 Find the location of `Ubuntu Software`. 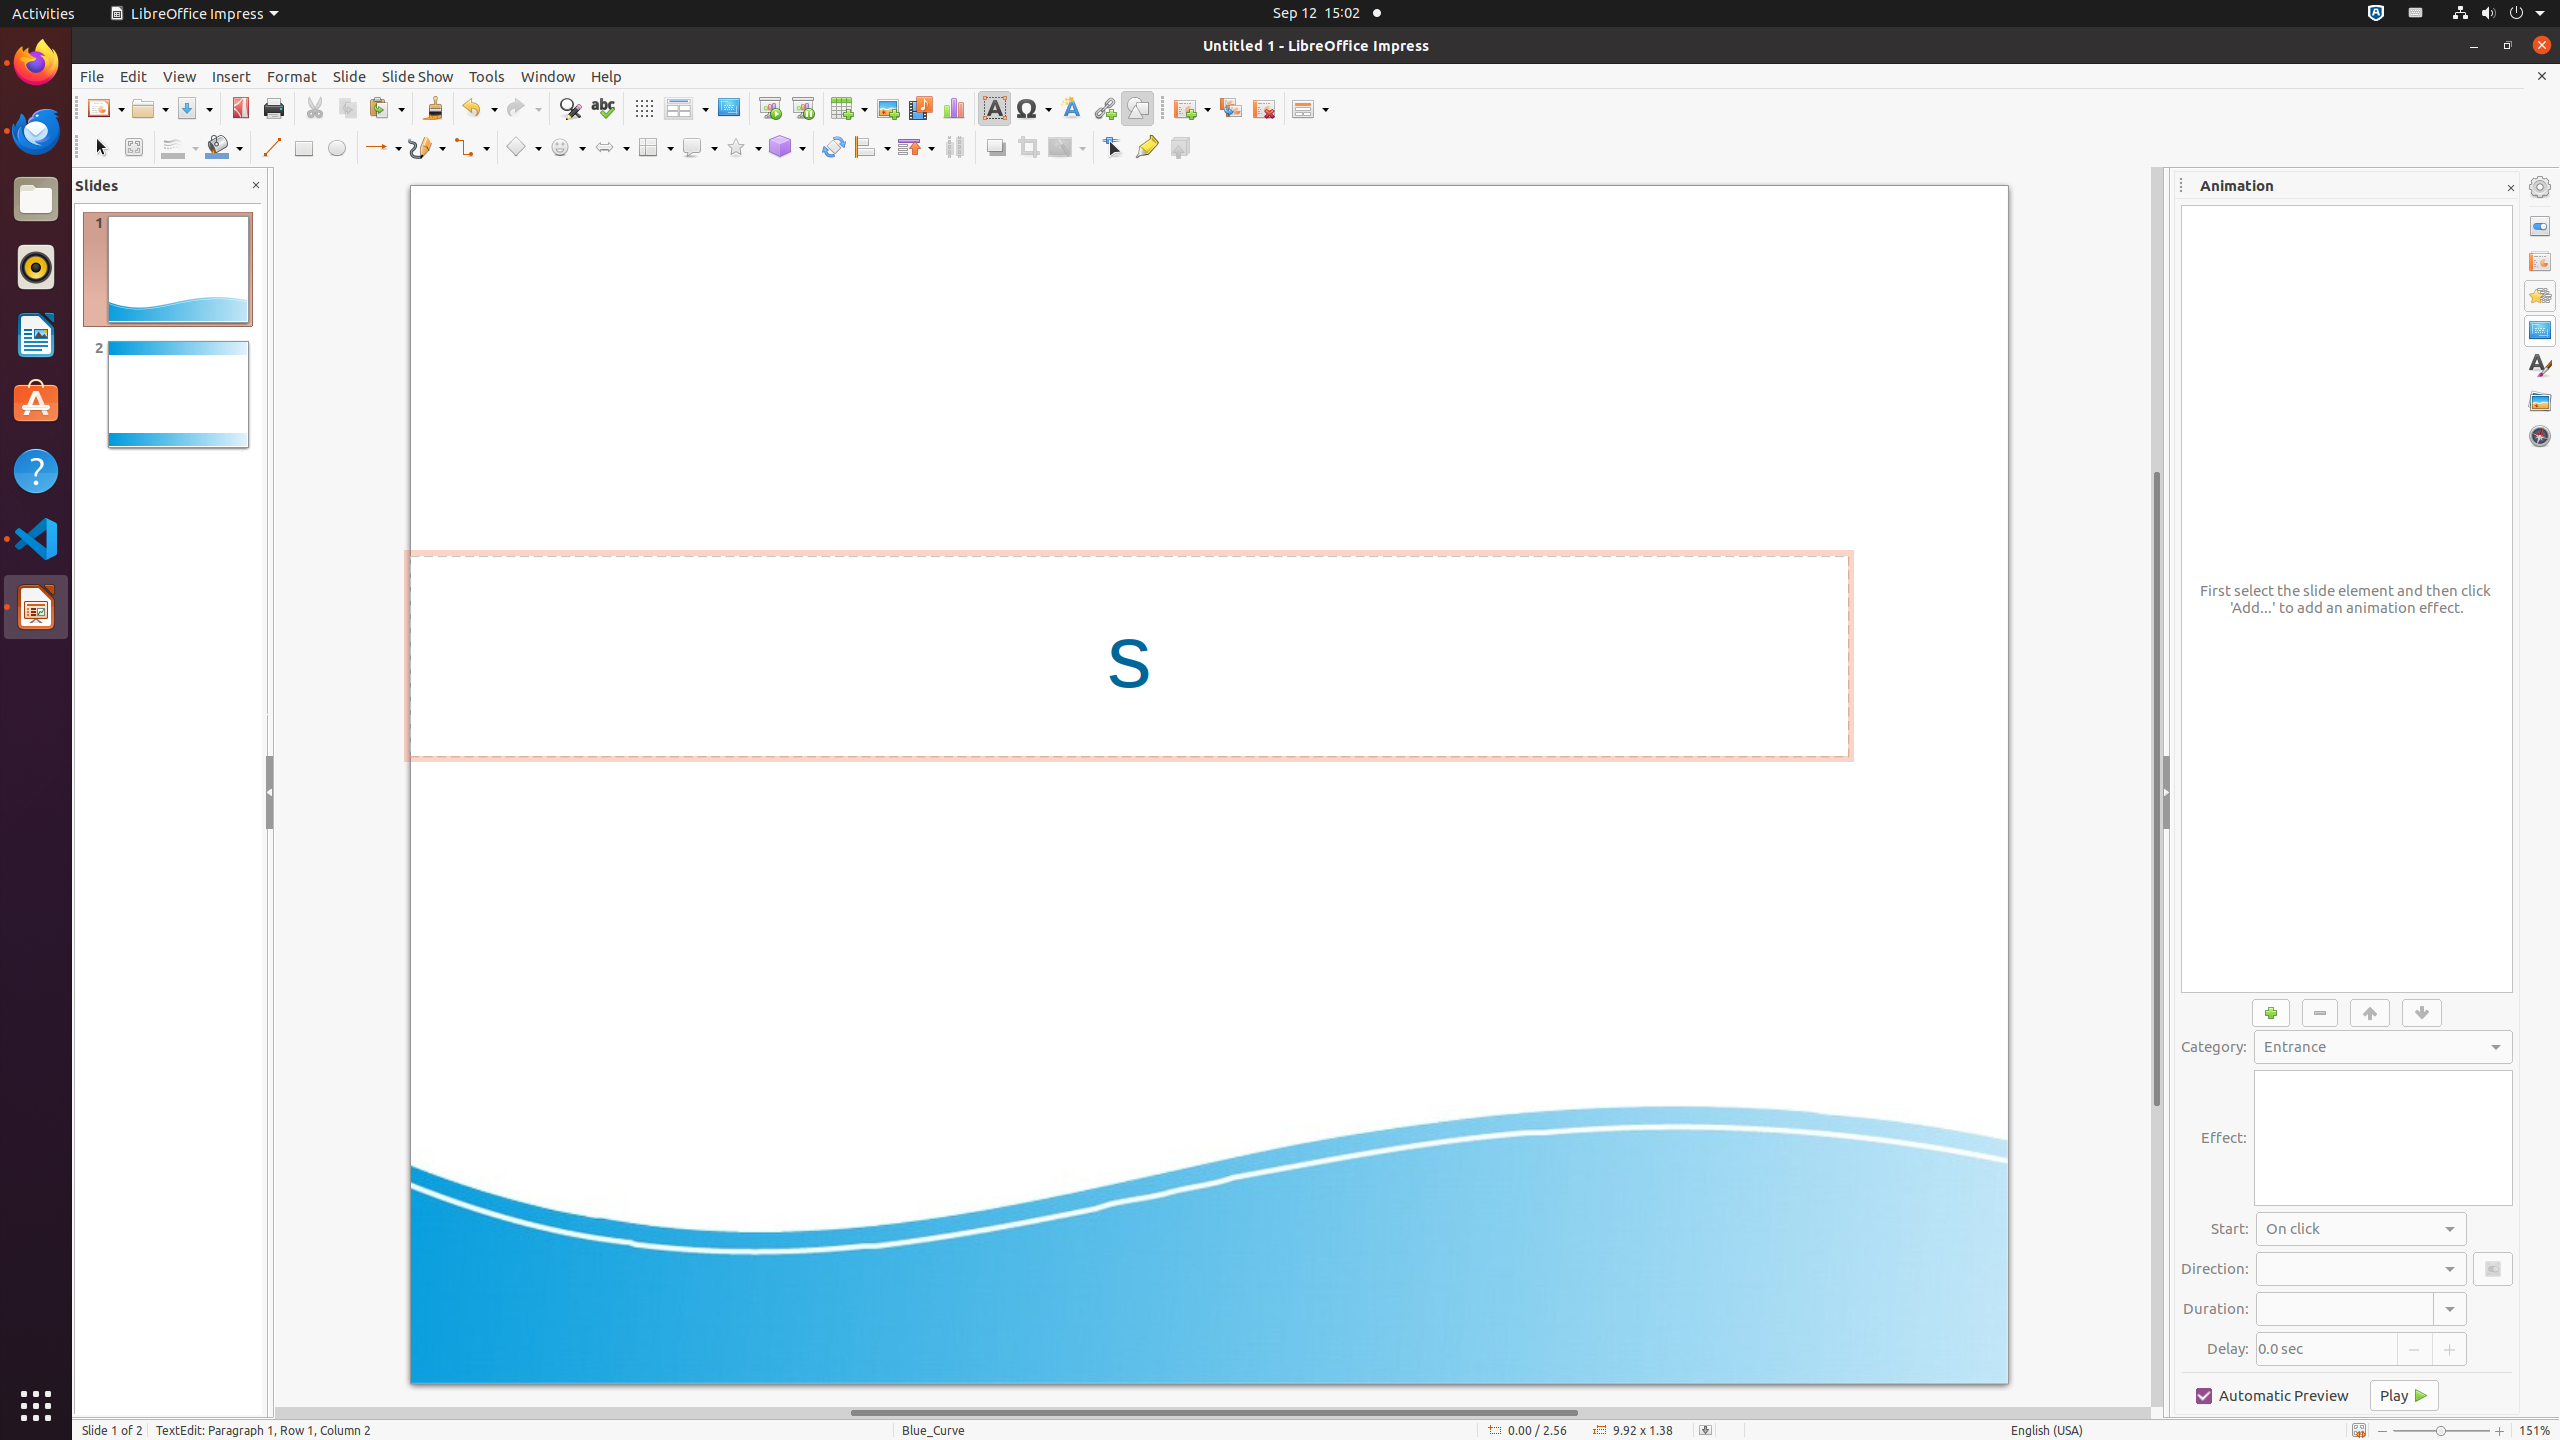

Ubuntu Software is located at coordinates (36, 402).